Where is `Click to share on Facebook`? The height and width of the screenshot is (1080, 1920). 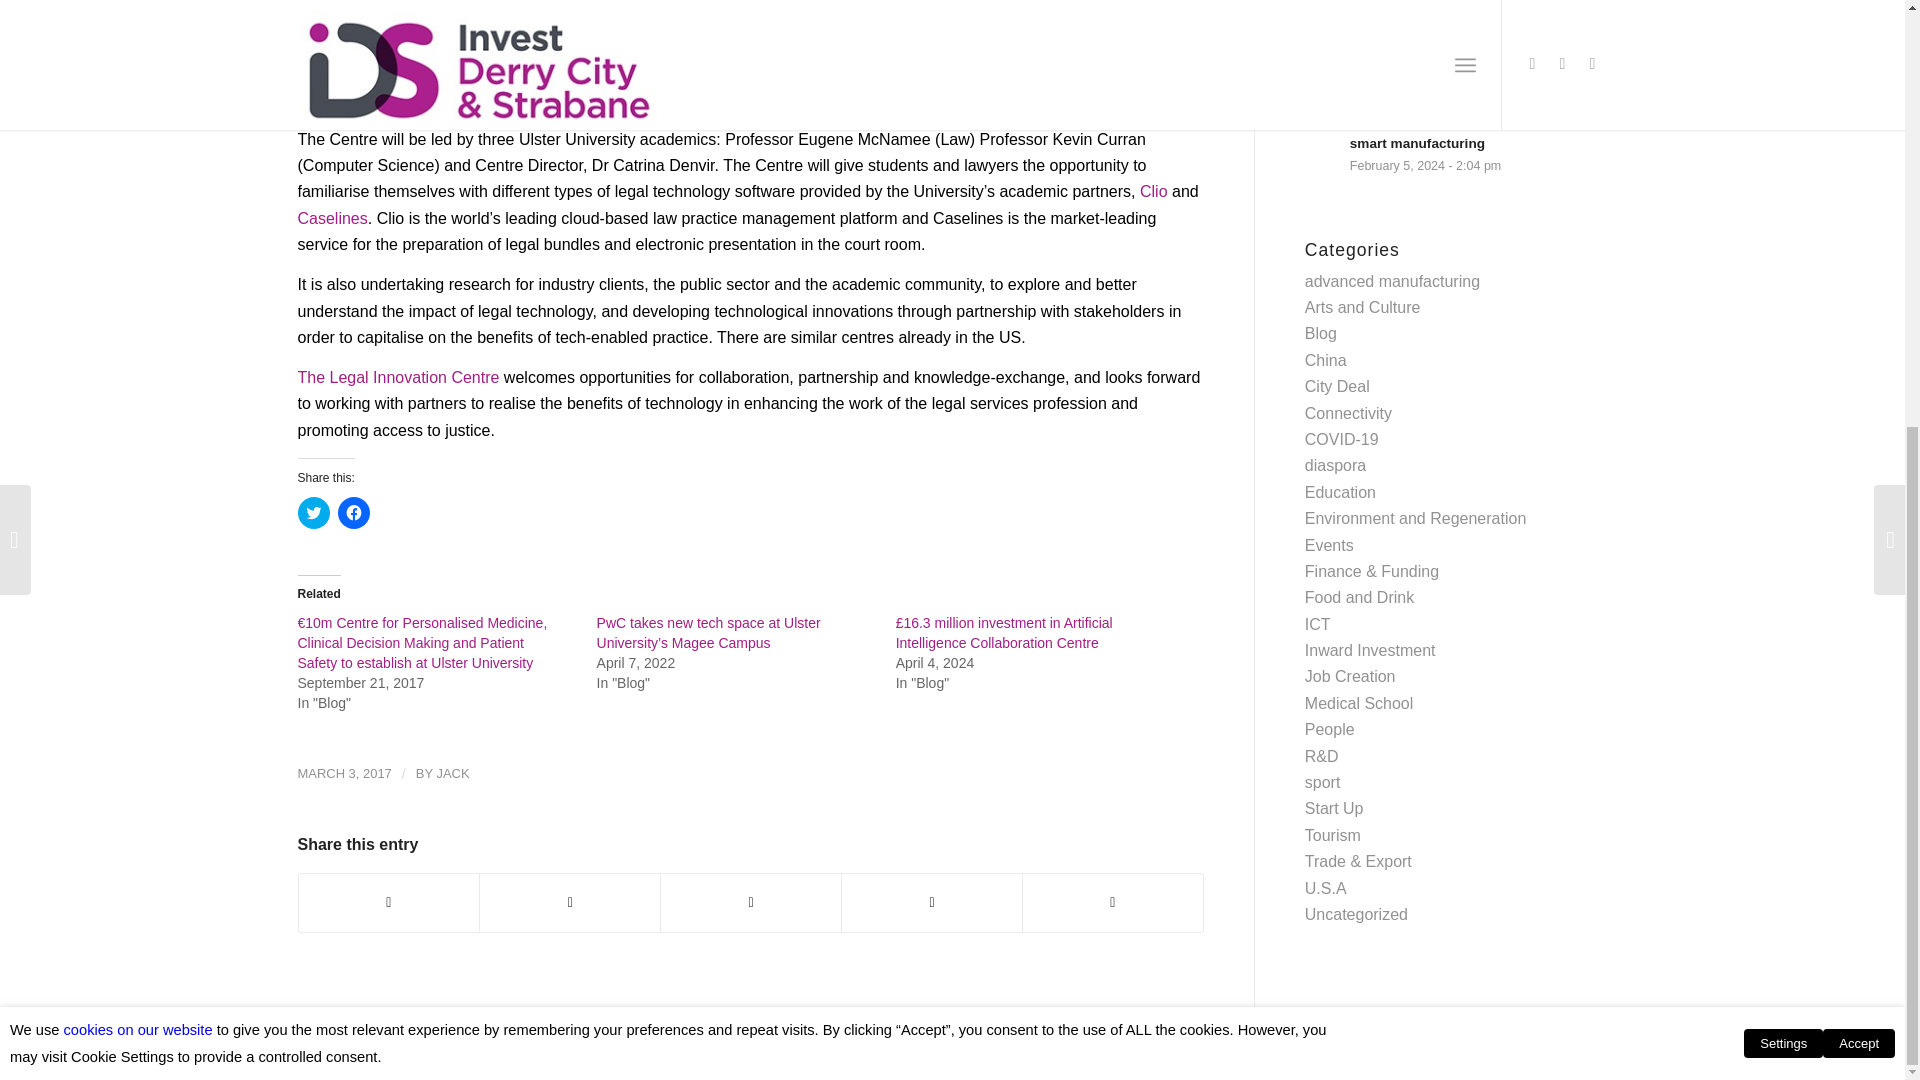 Click to share on Facebook is located at coordinates (354, 512).